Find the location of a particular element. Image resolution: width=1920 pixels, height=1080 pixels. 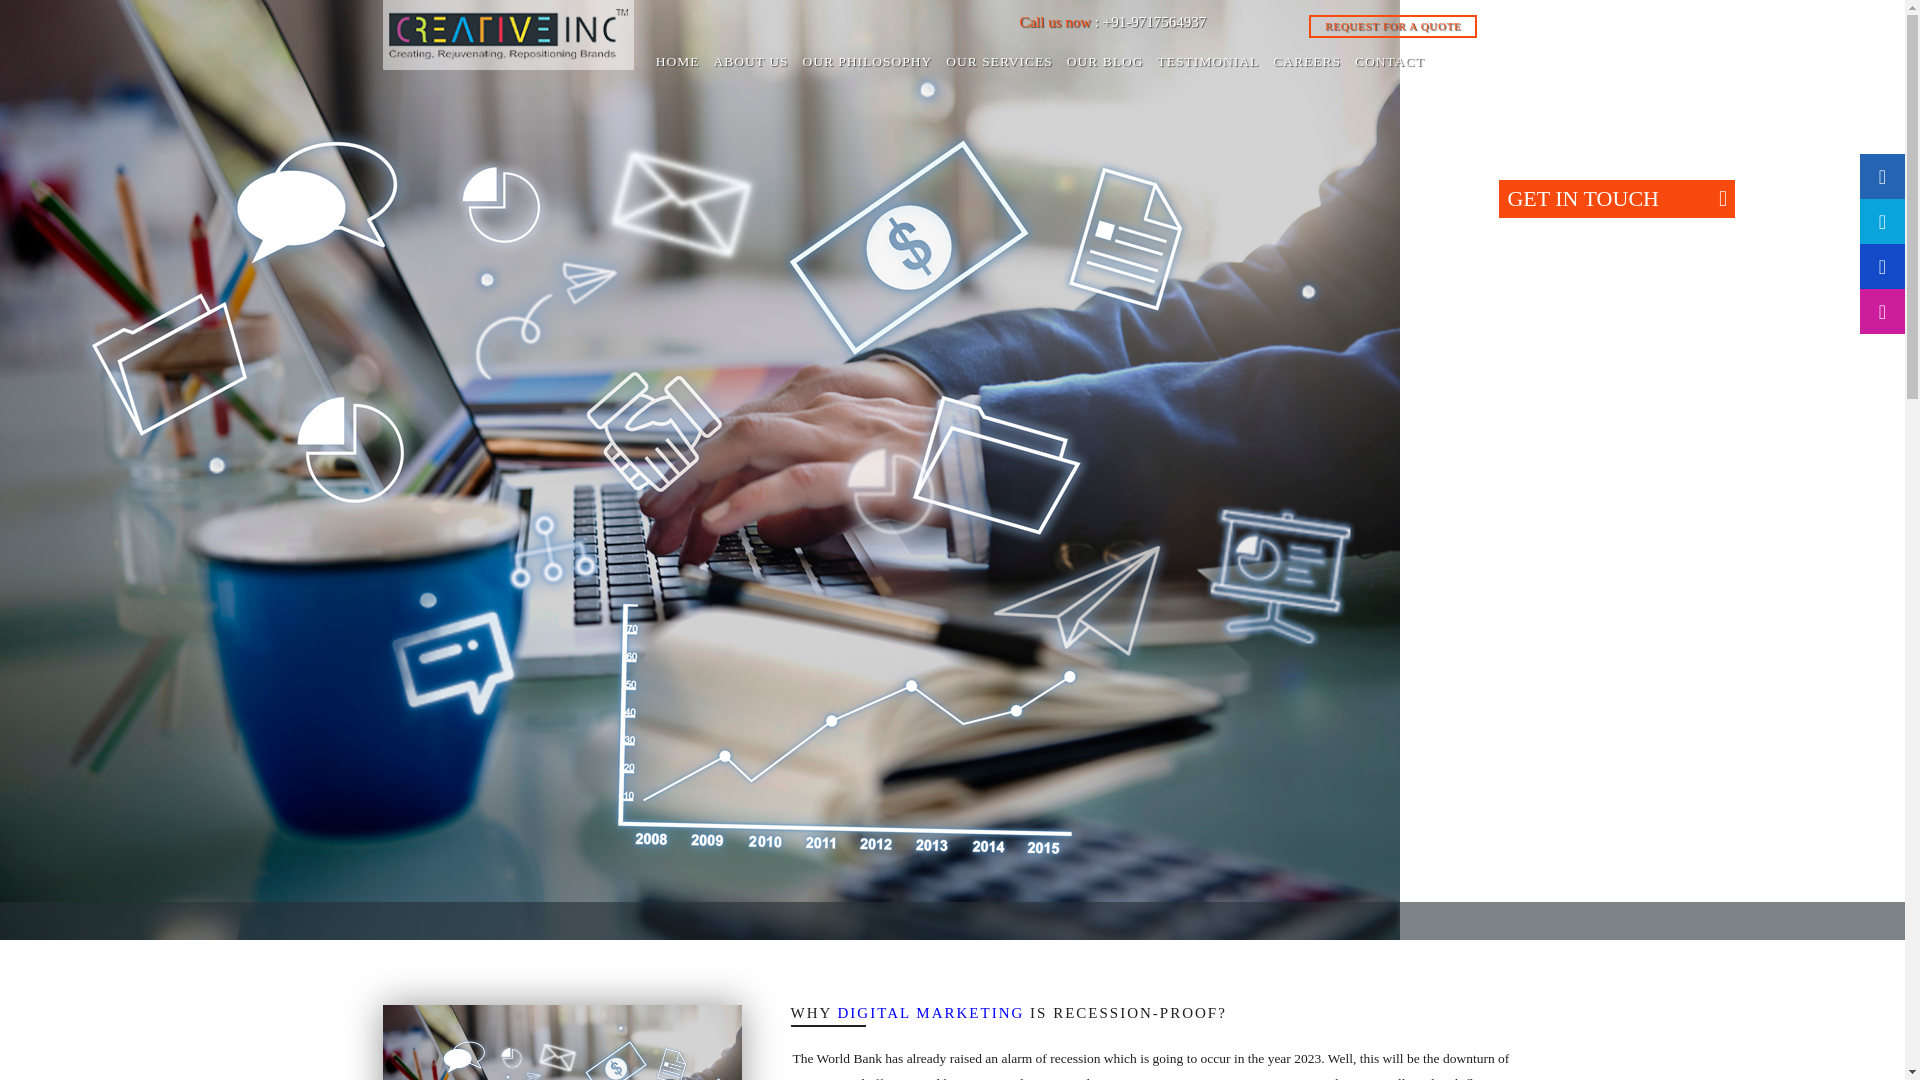

ABOUT US is located at coordinates (750, 62).